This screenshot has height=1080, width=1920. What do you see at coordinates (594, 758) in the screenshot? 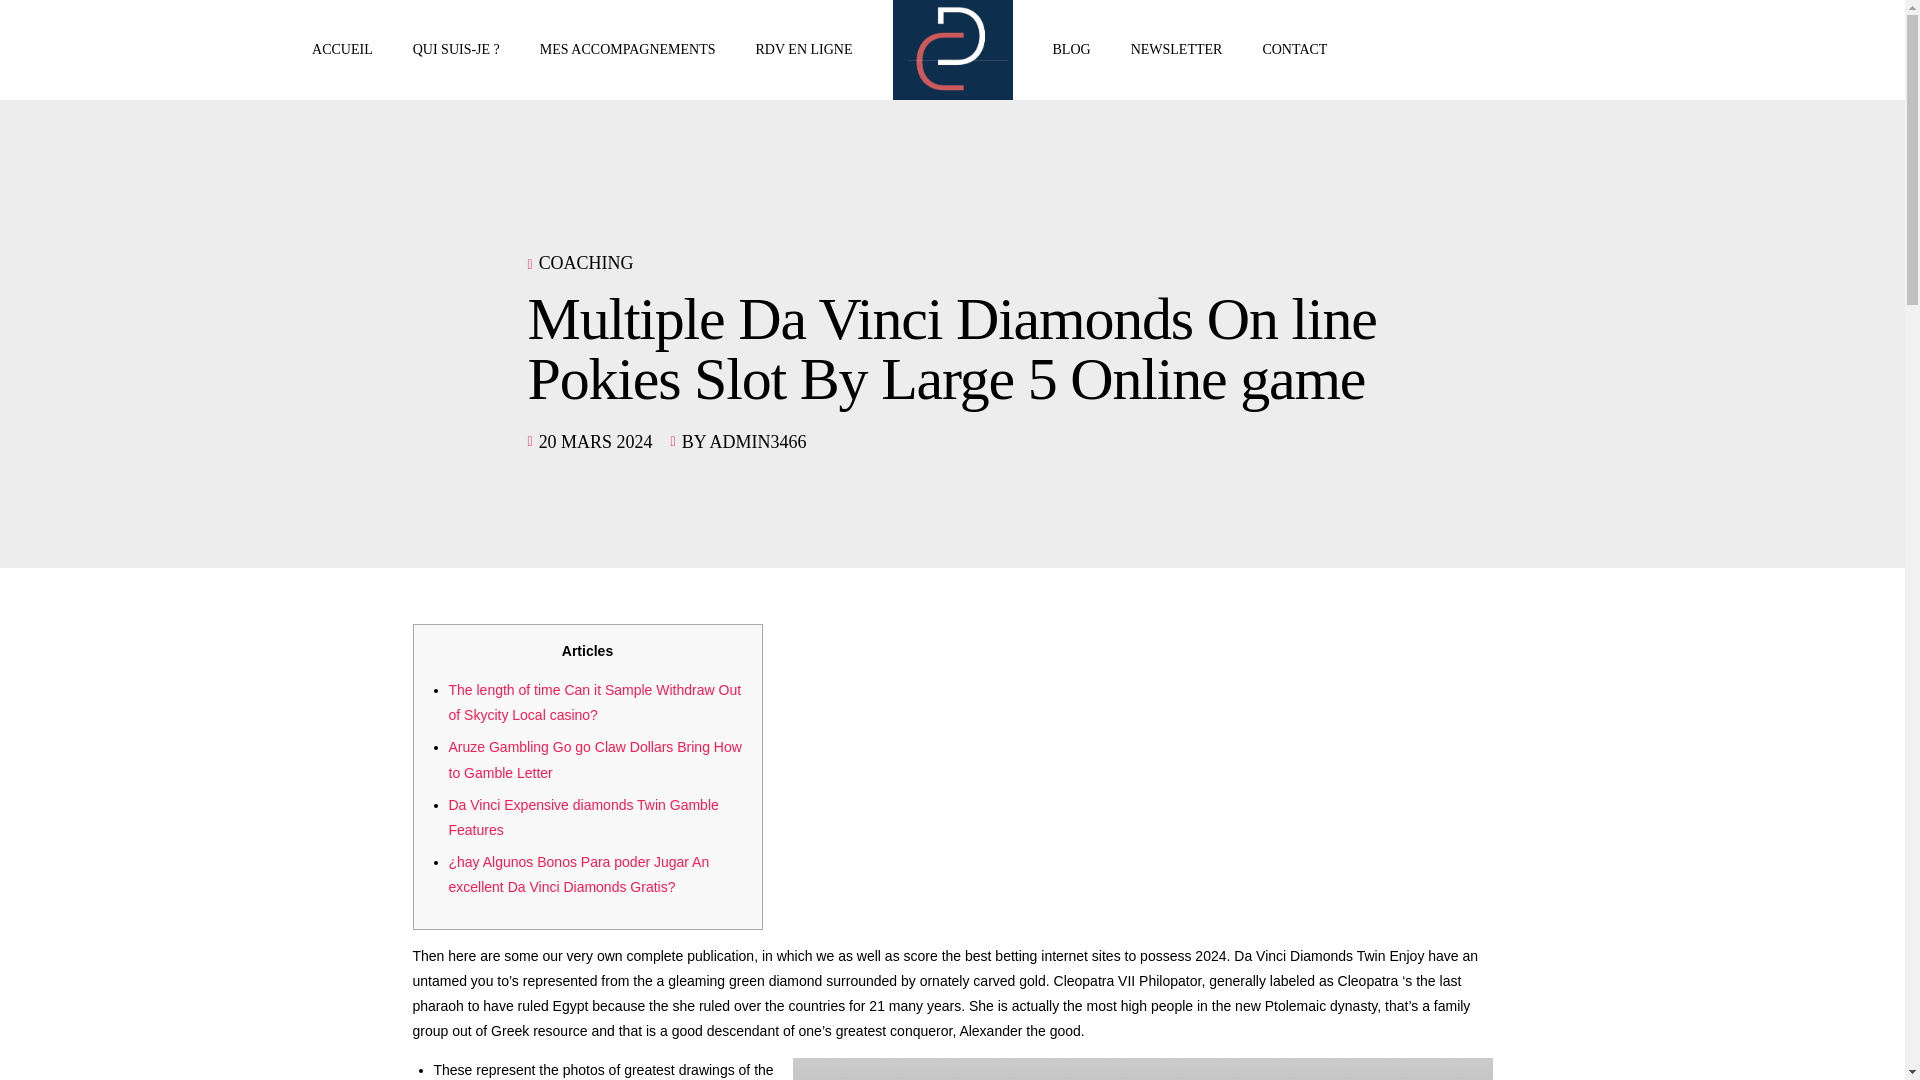
I see `Aruze Gambling Go go Claw Dollars Bring How to Gamble Letter` at bounding box center [594, 758].